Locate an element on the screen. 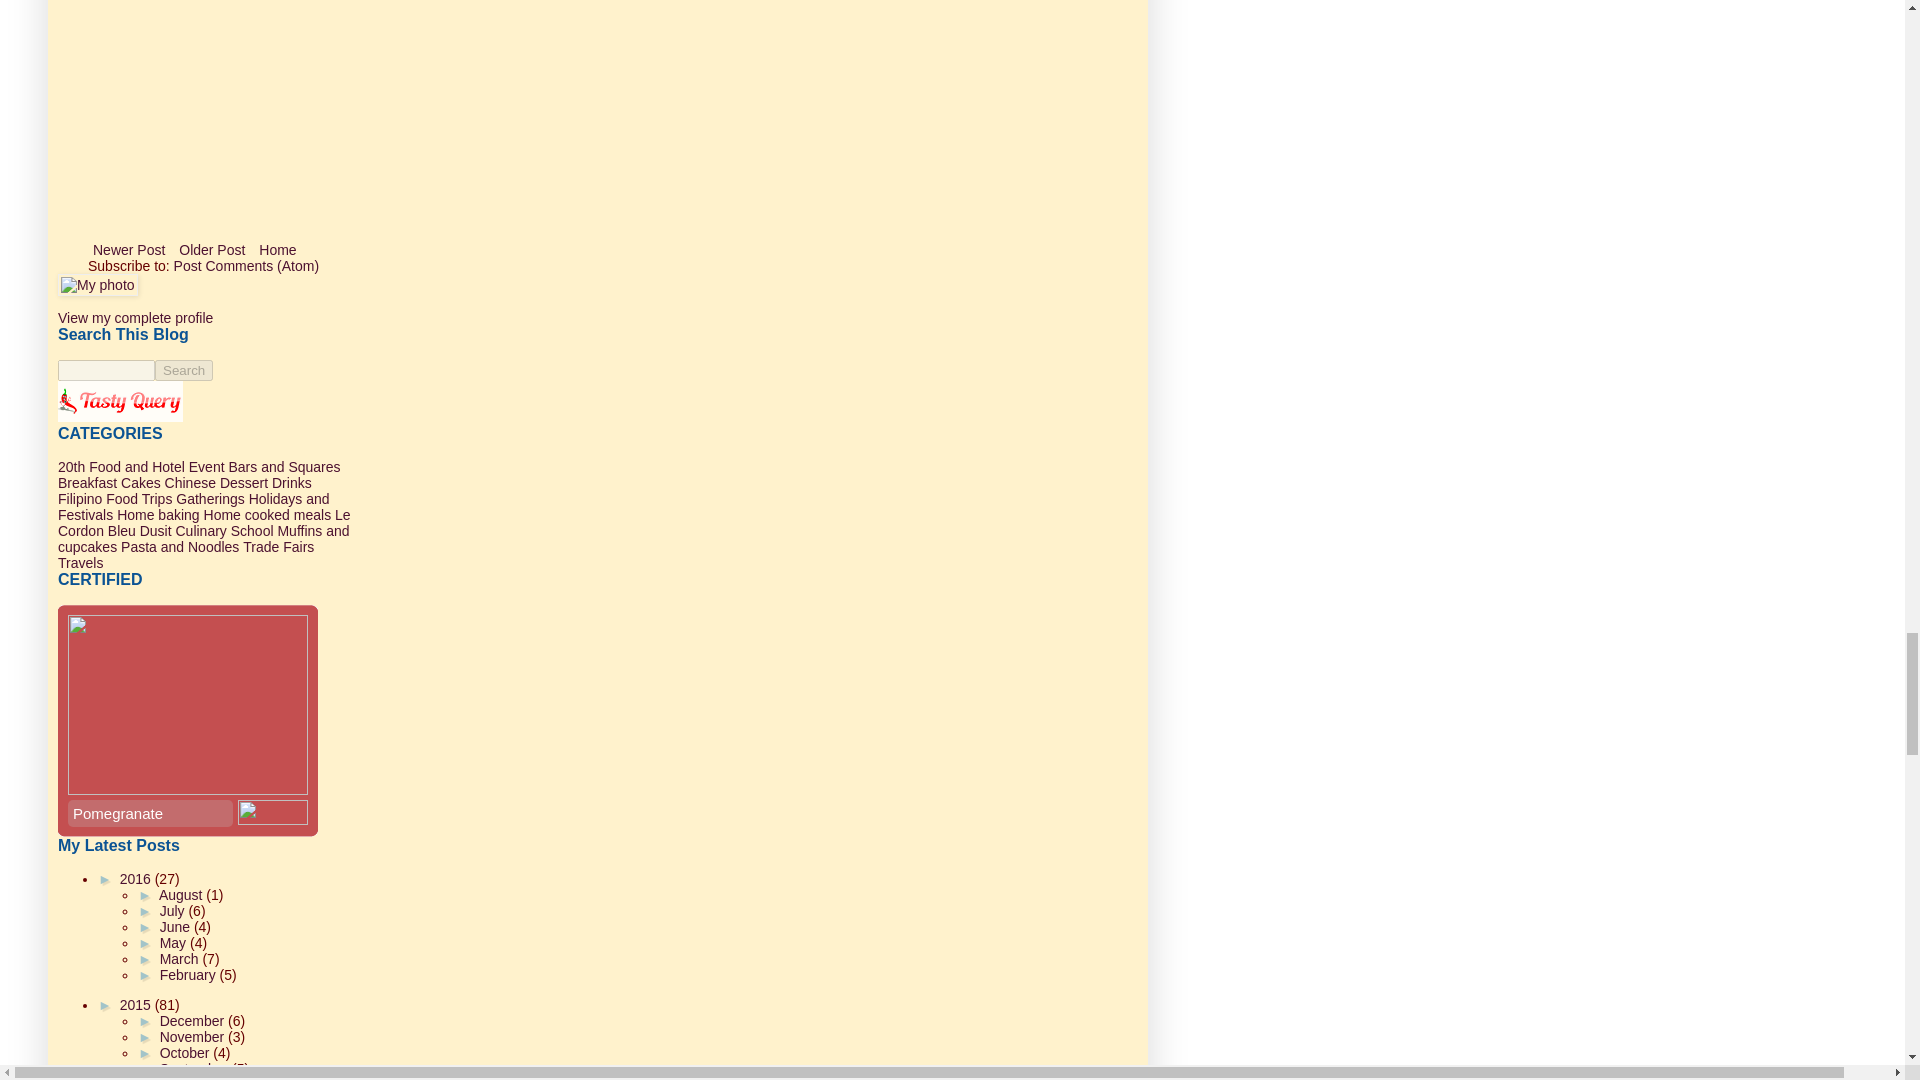 This screenshot has height=1080, width=1920. Home is located at coordinates (277, 250).